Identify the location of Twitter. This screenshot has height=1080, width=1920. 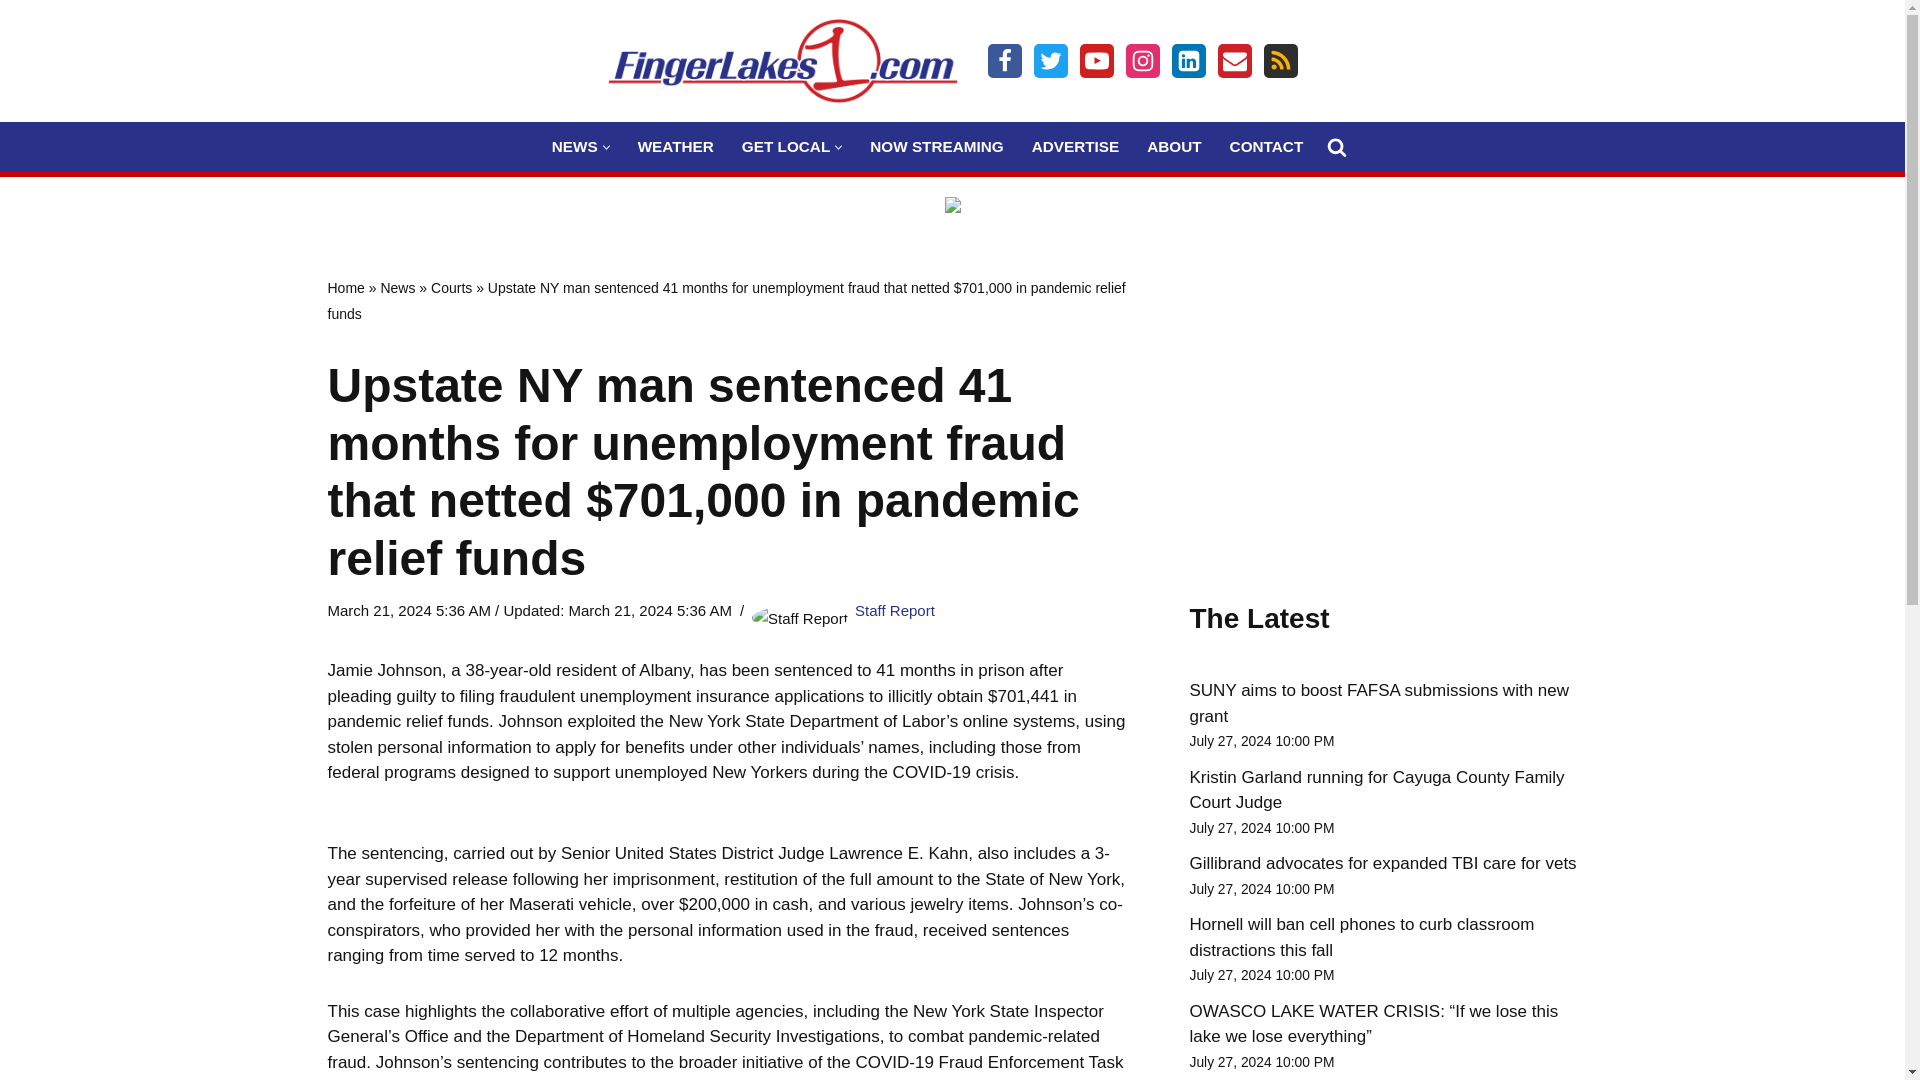
(1050, 60).